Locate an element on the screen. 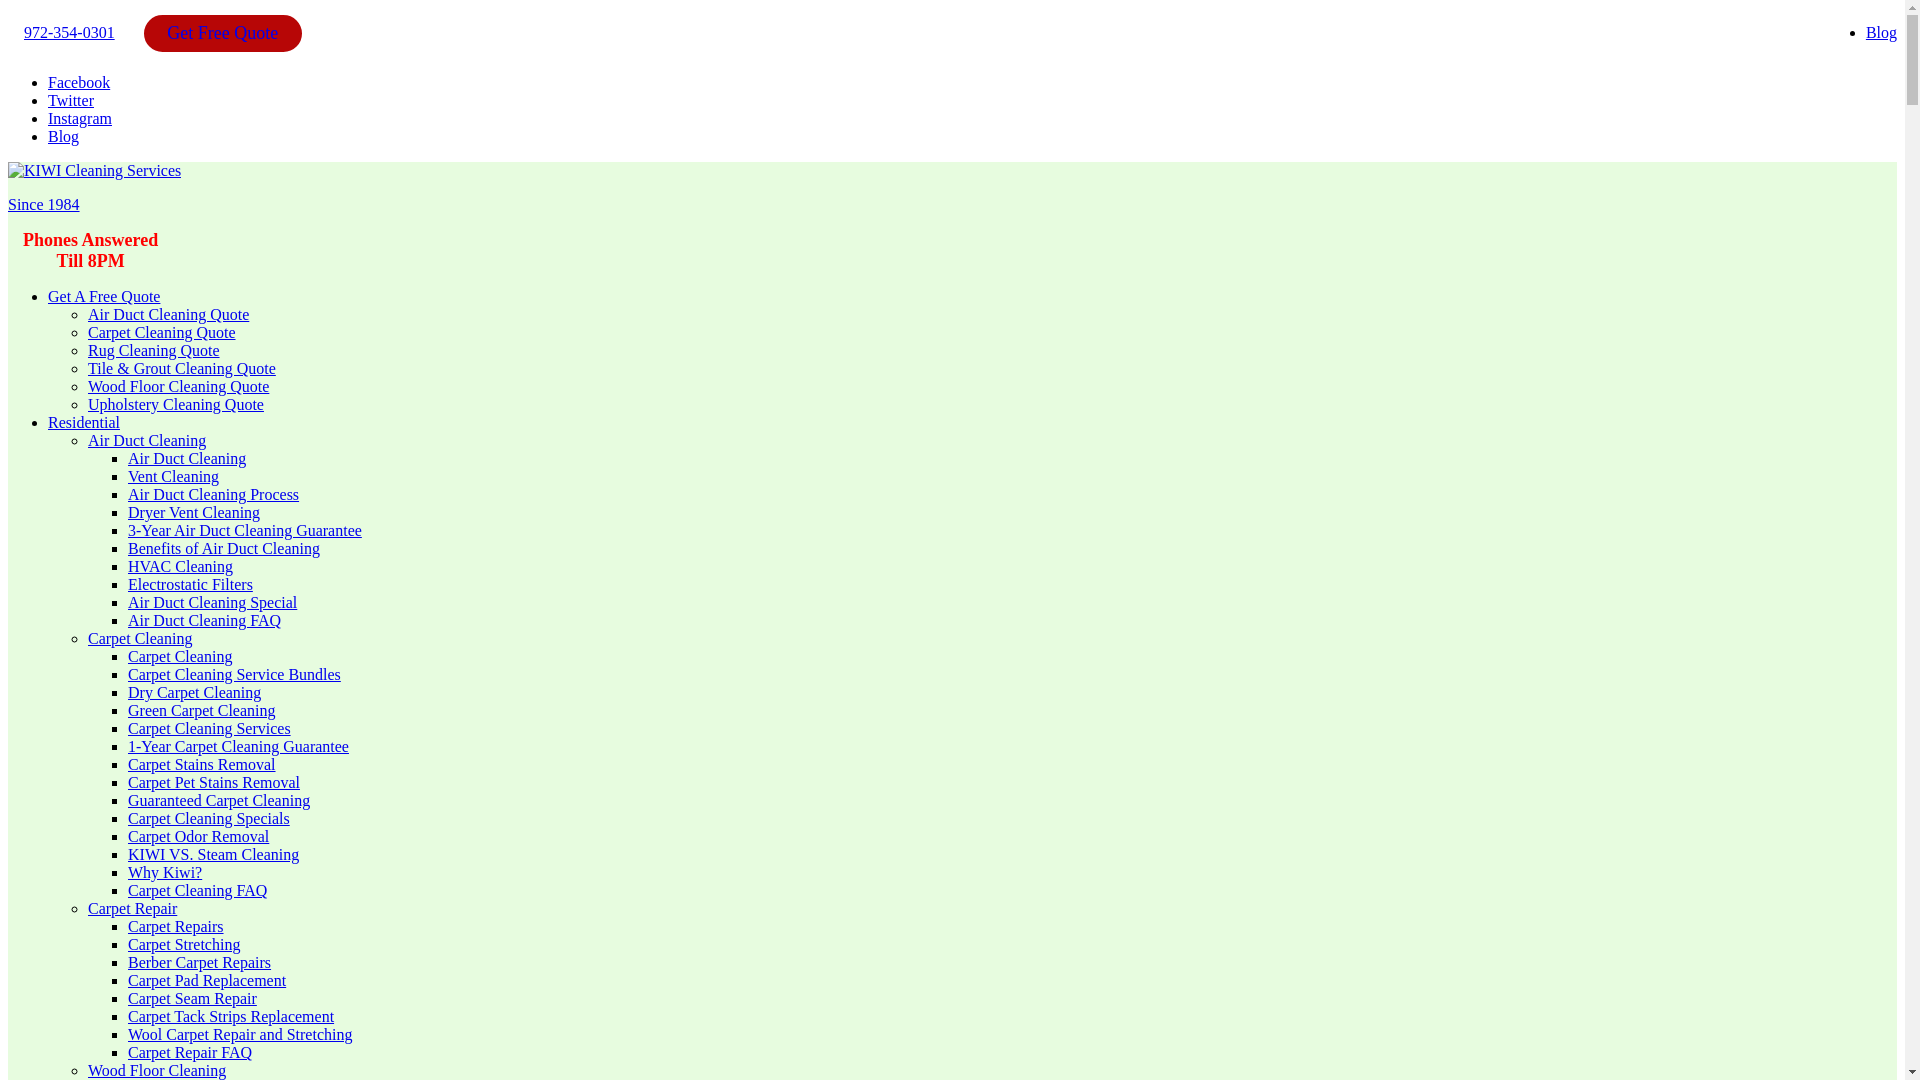 Image resolution: width=1920 pixels, height=1080 pixels. Electrostatic Filters is located at coordinates (190, 584).